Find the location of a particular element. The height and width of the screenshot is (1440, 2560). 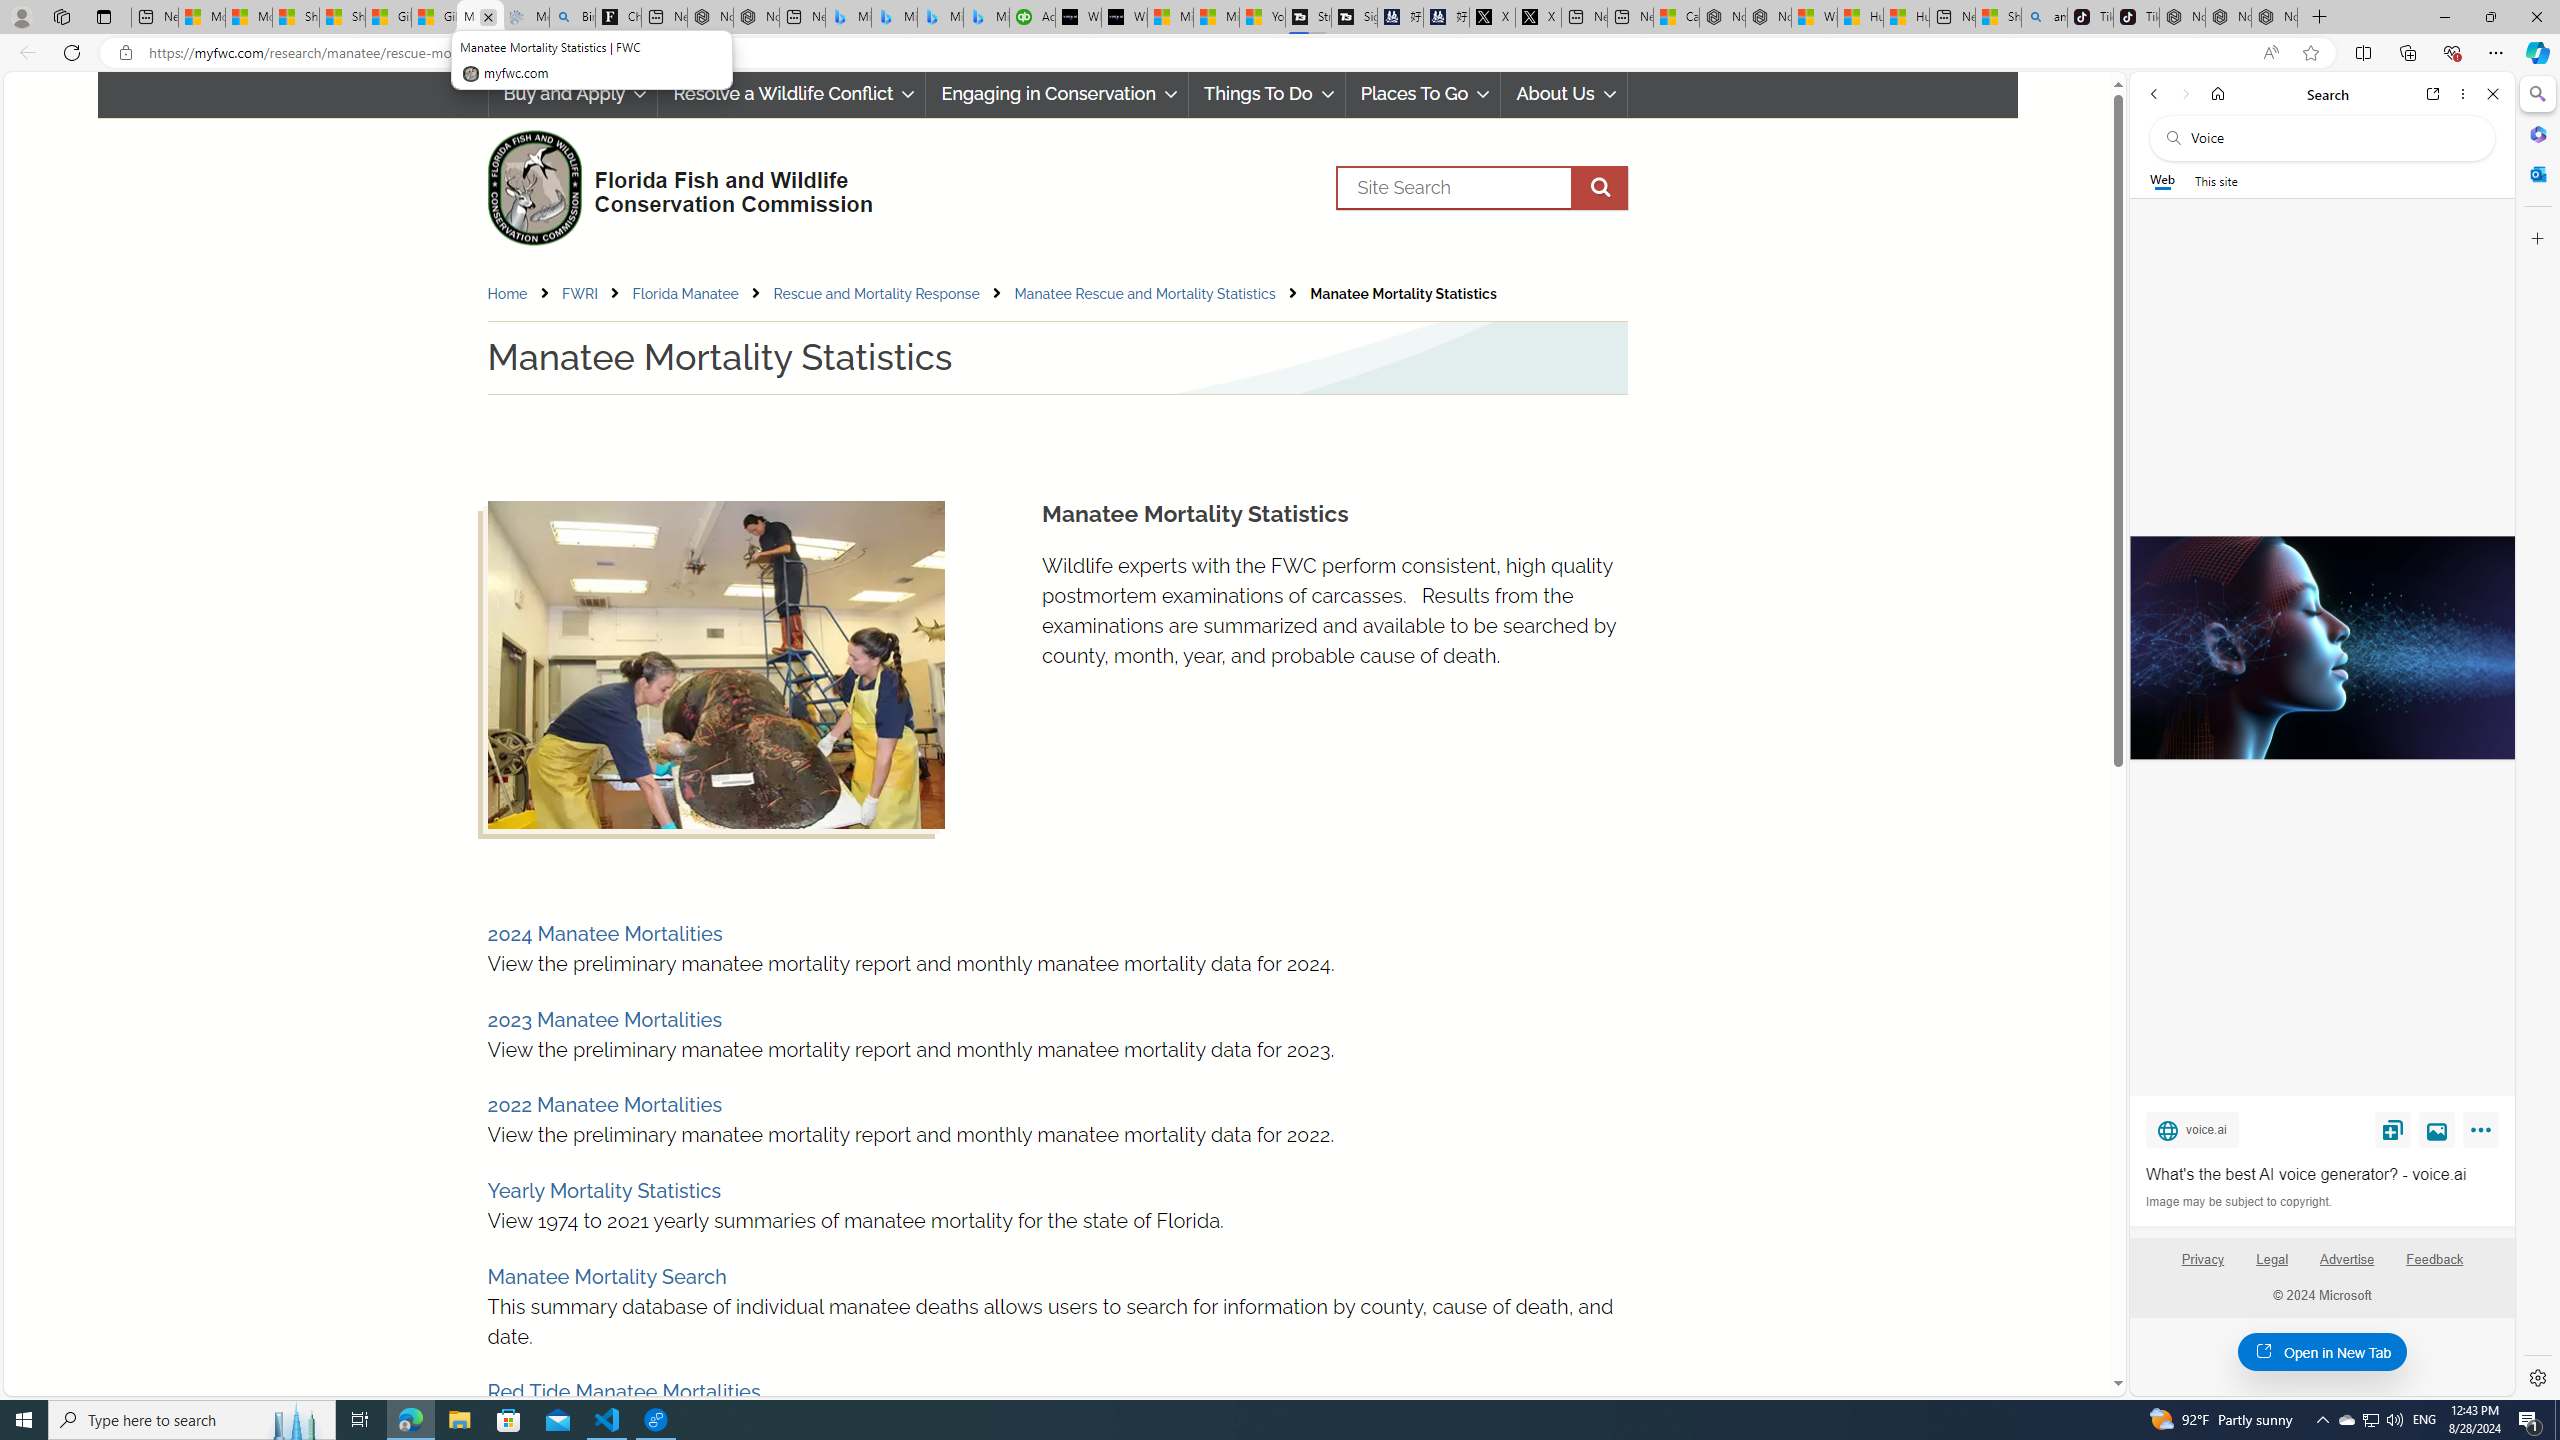

Huge shark washes ashore at New York City beach | Watch is located at coordinates (1905, 17).